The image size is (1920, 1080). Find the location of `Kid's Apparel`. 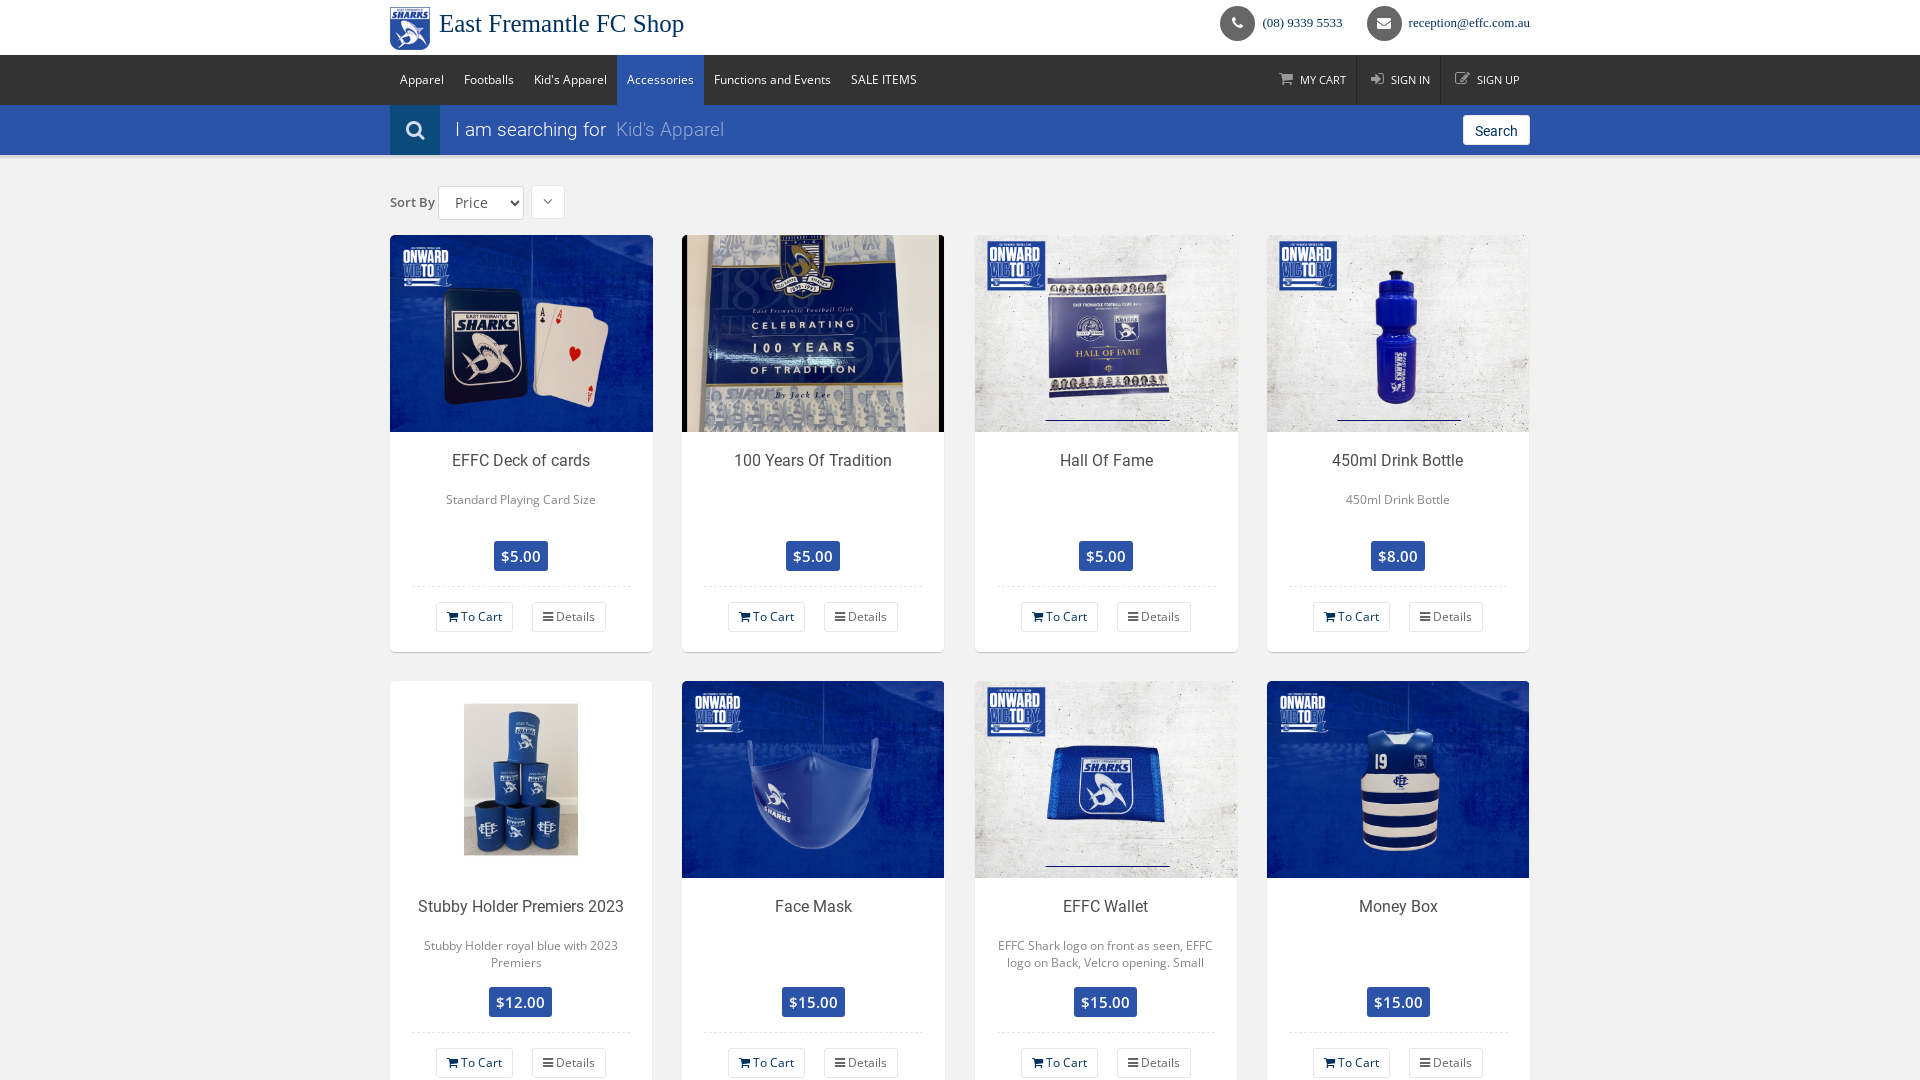

Kid's Apparel is located at coordinates (570, 80).